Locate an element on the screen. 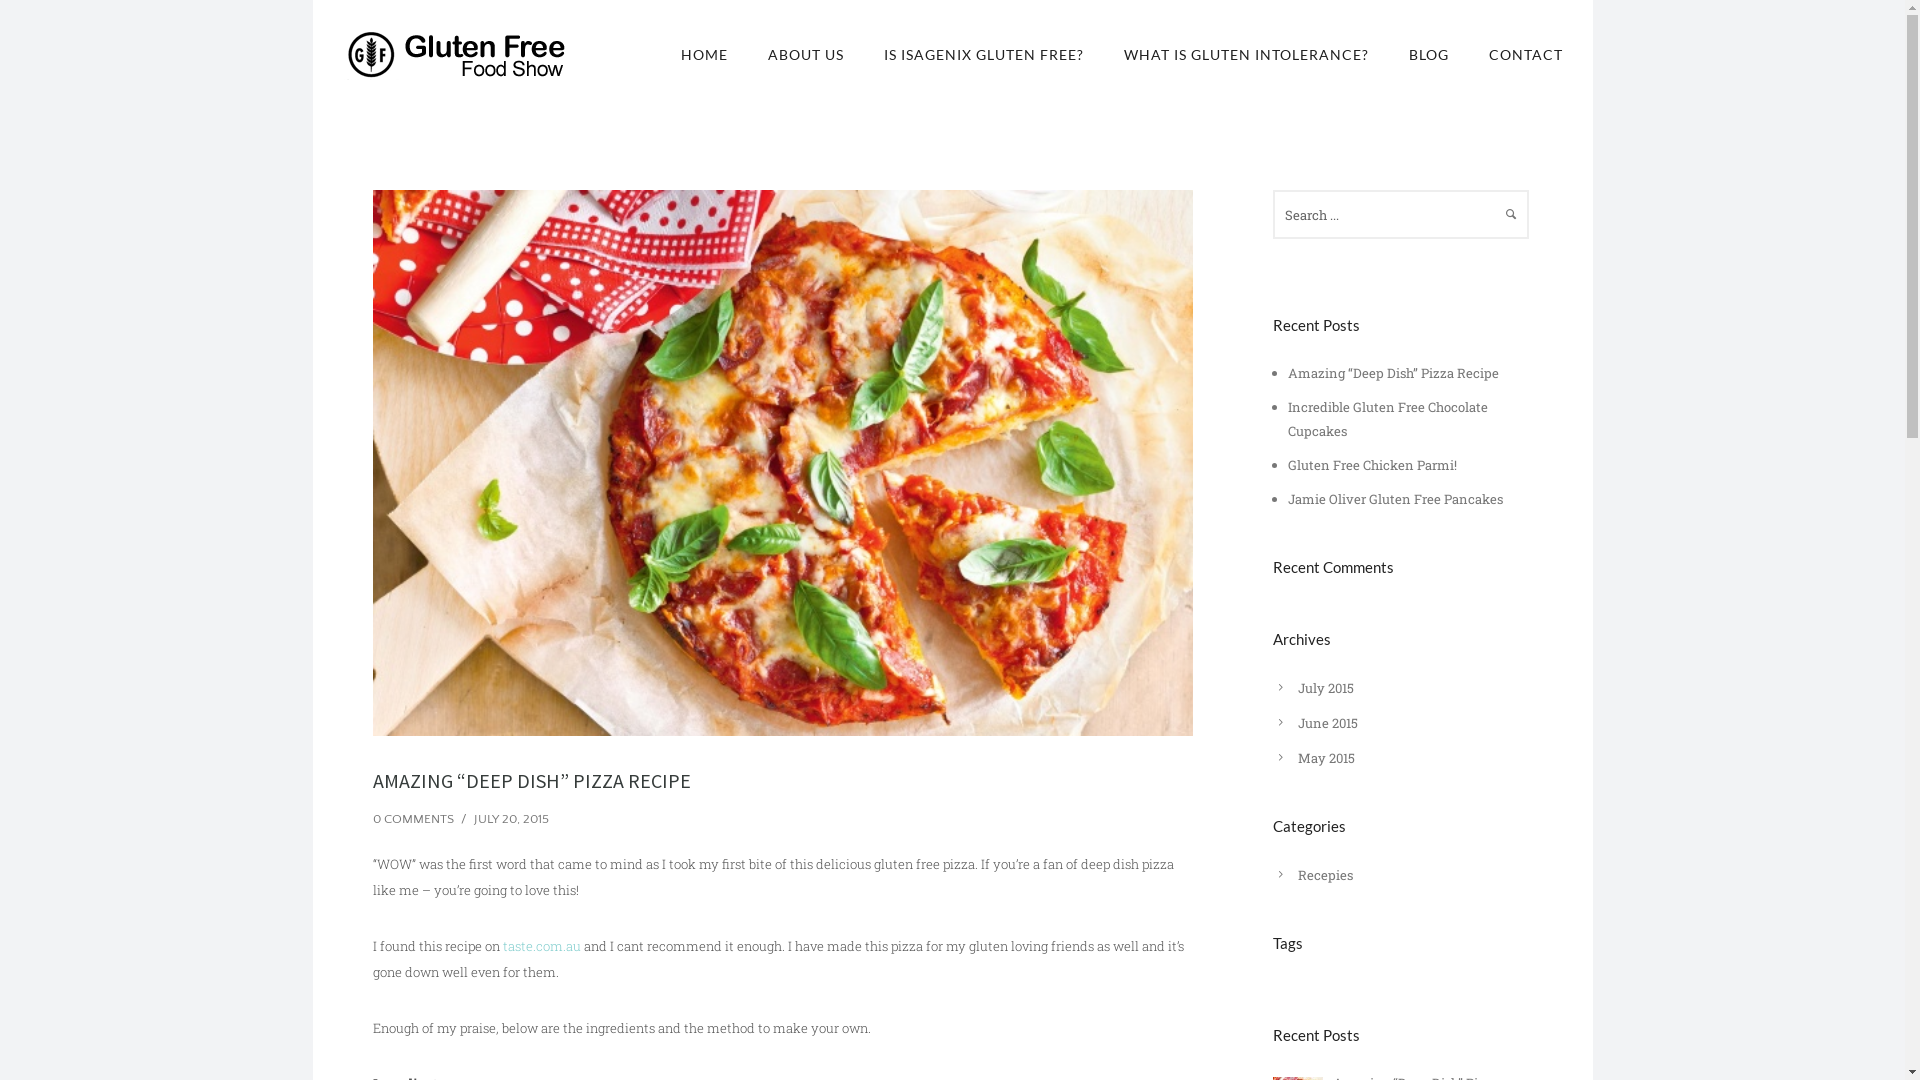  Recepies is located at coordinates (1326, 875).